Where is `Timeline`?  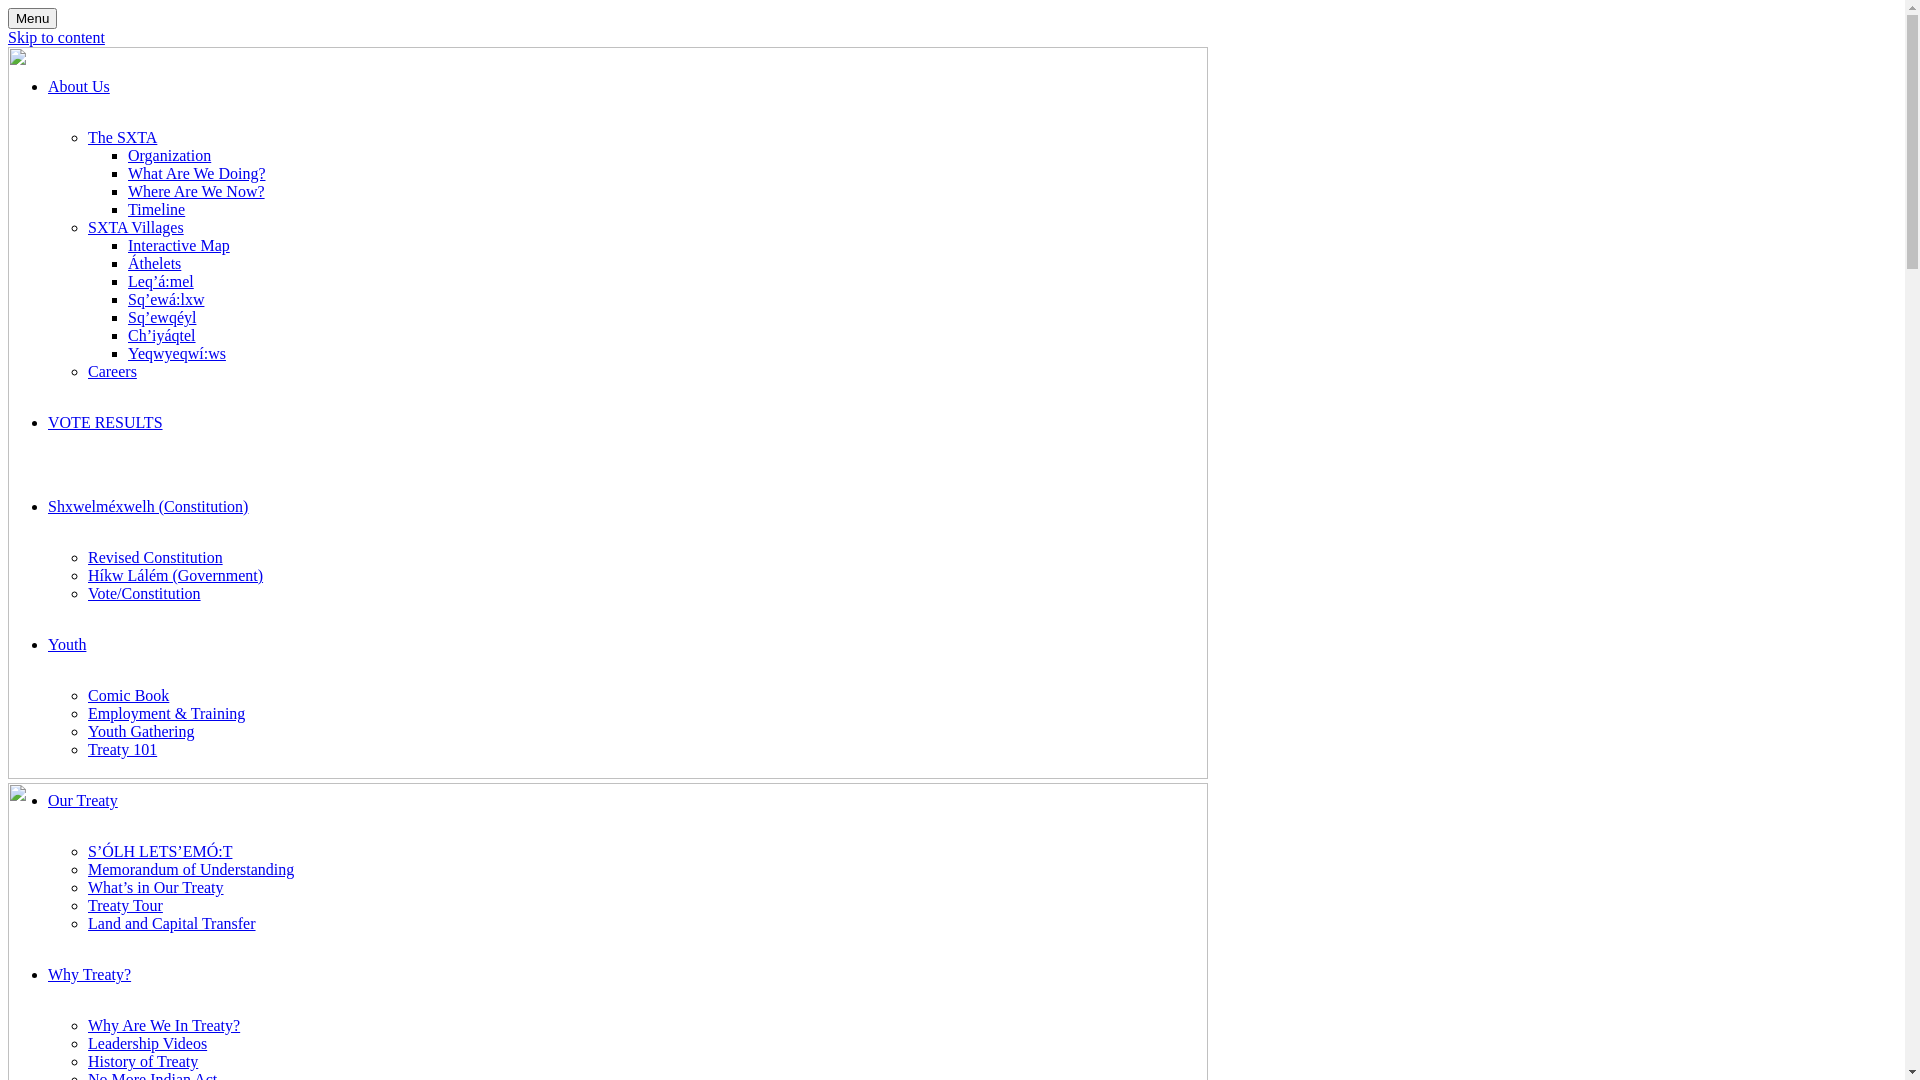
Timeline is located at coordinates (156, 210).